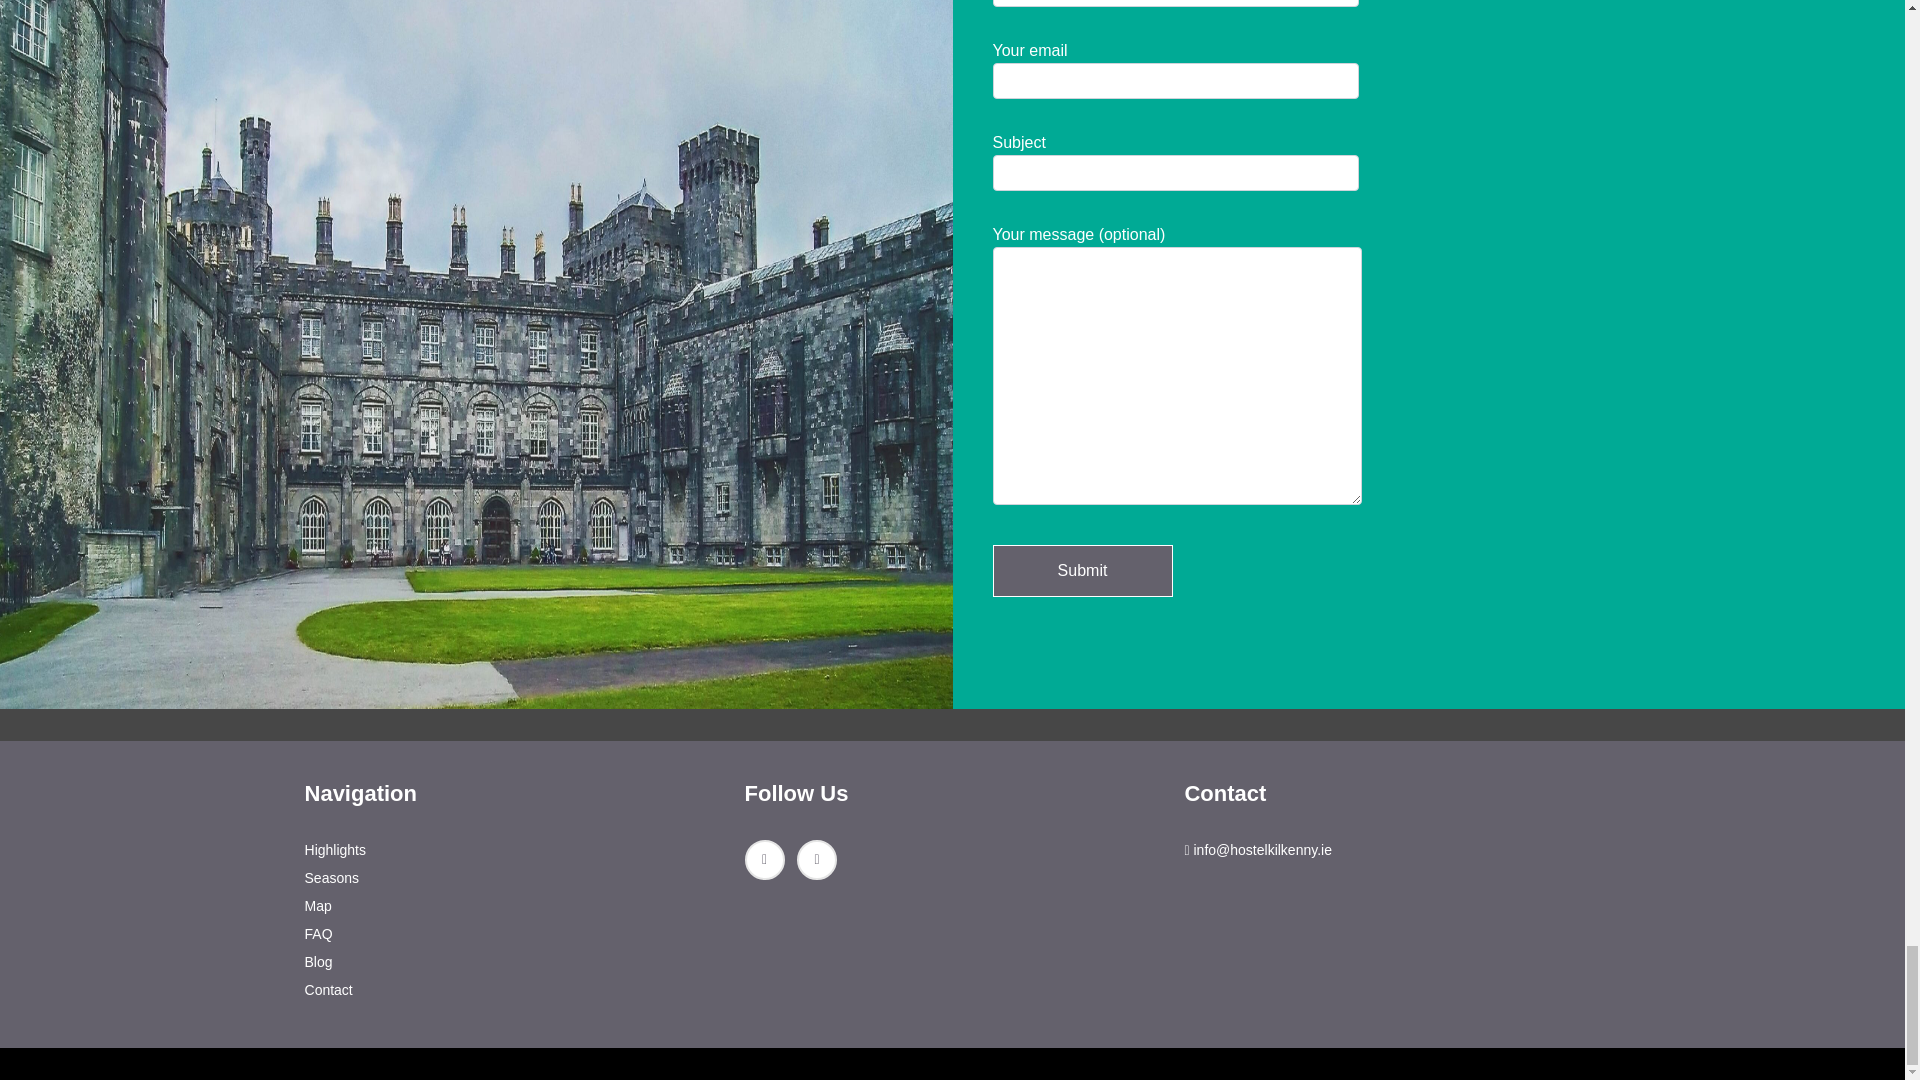 Image resolution: width=1920 pixels, height=1080 pixels. What do you see at coordinates (318, 905) in the screenshot?
I see `Map` at bounding box center [318, 905].